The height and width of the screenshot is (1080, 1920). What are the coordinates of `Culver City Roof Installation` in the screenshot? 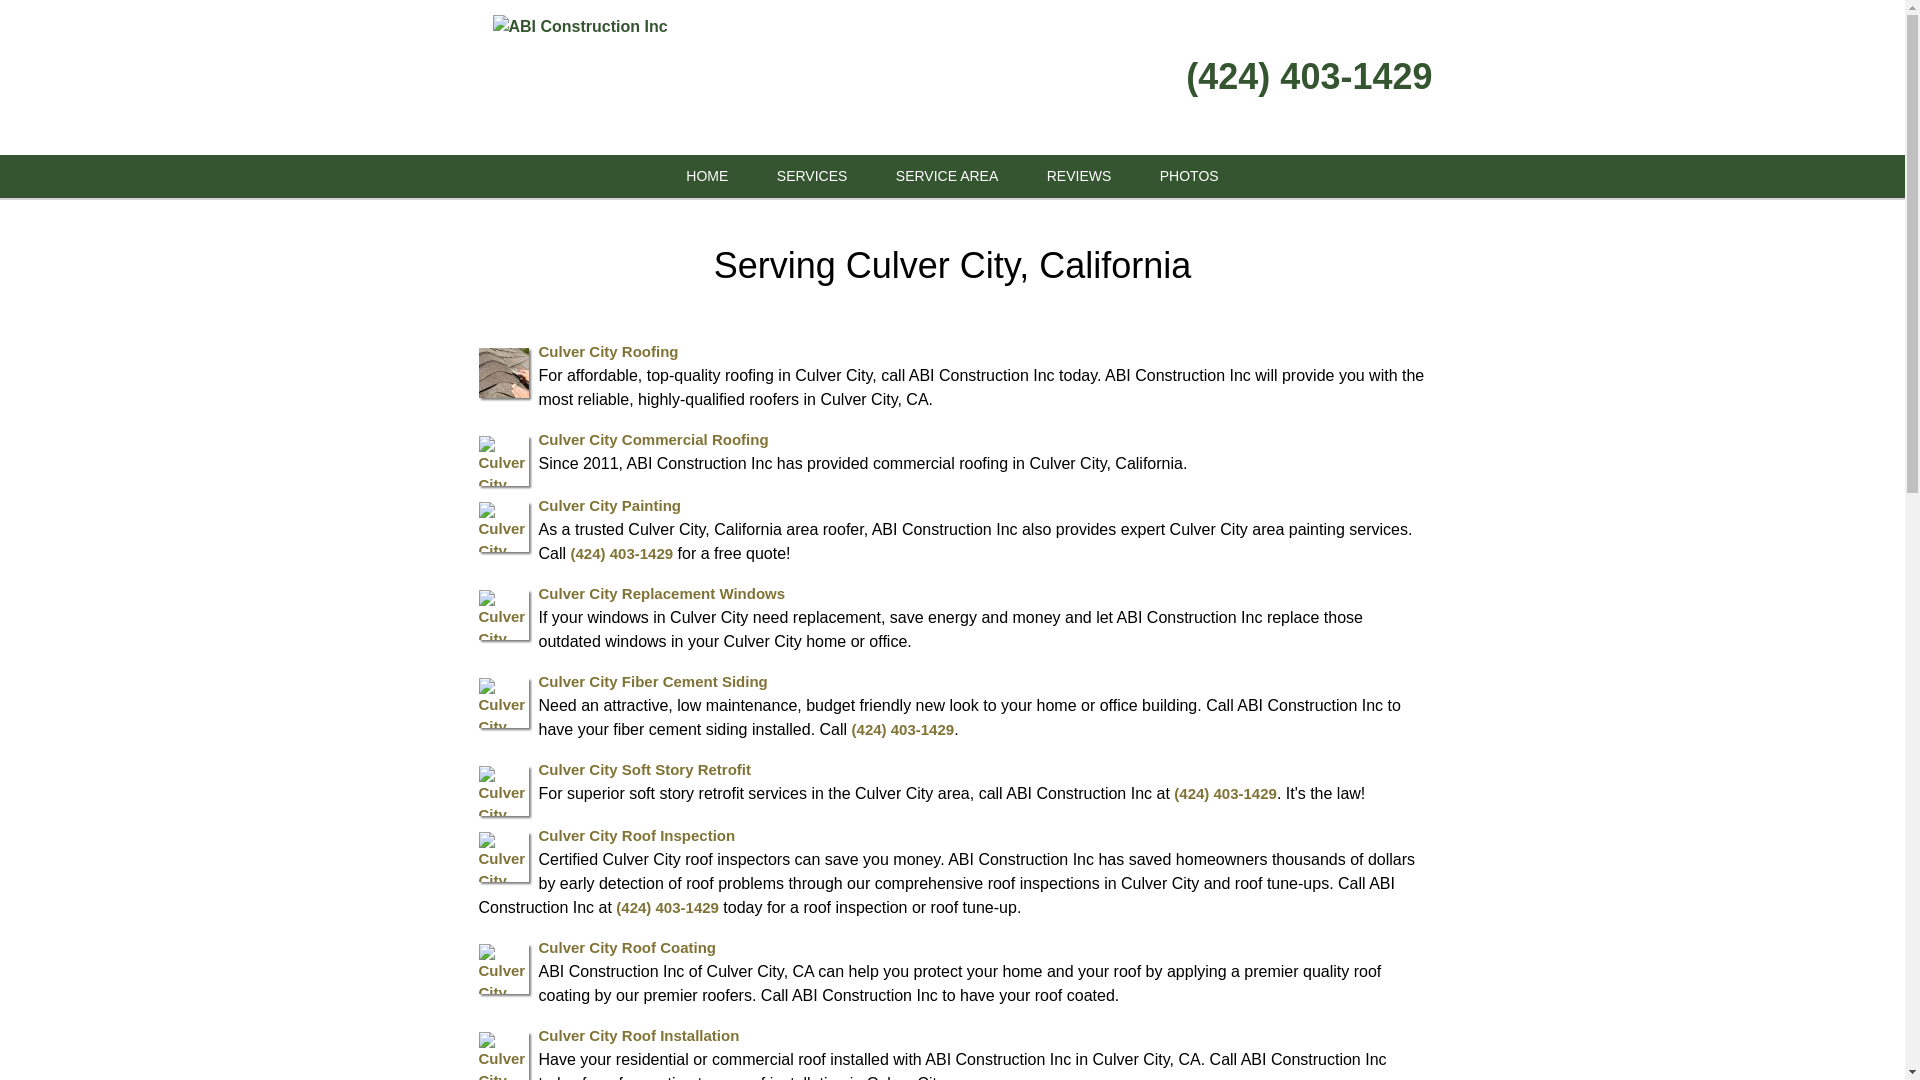 It's located at (638, 1034).